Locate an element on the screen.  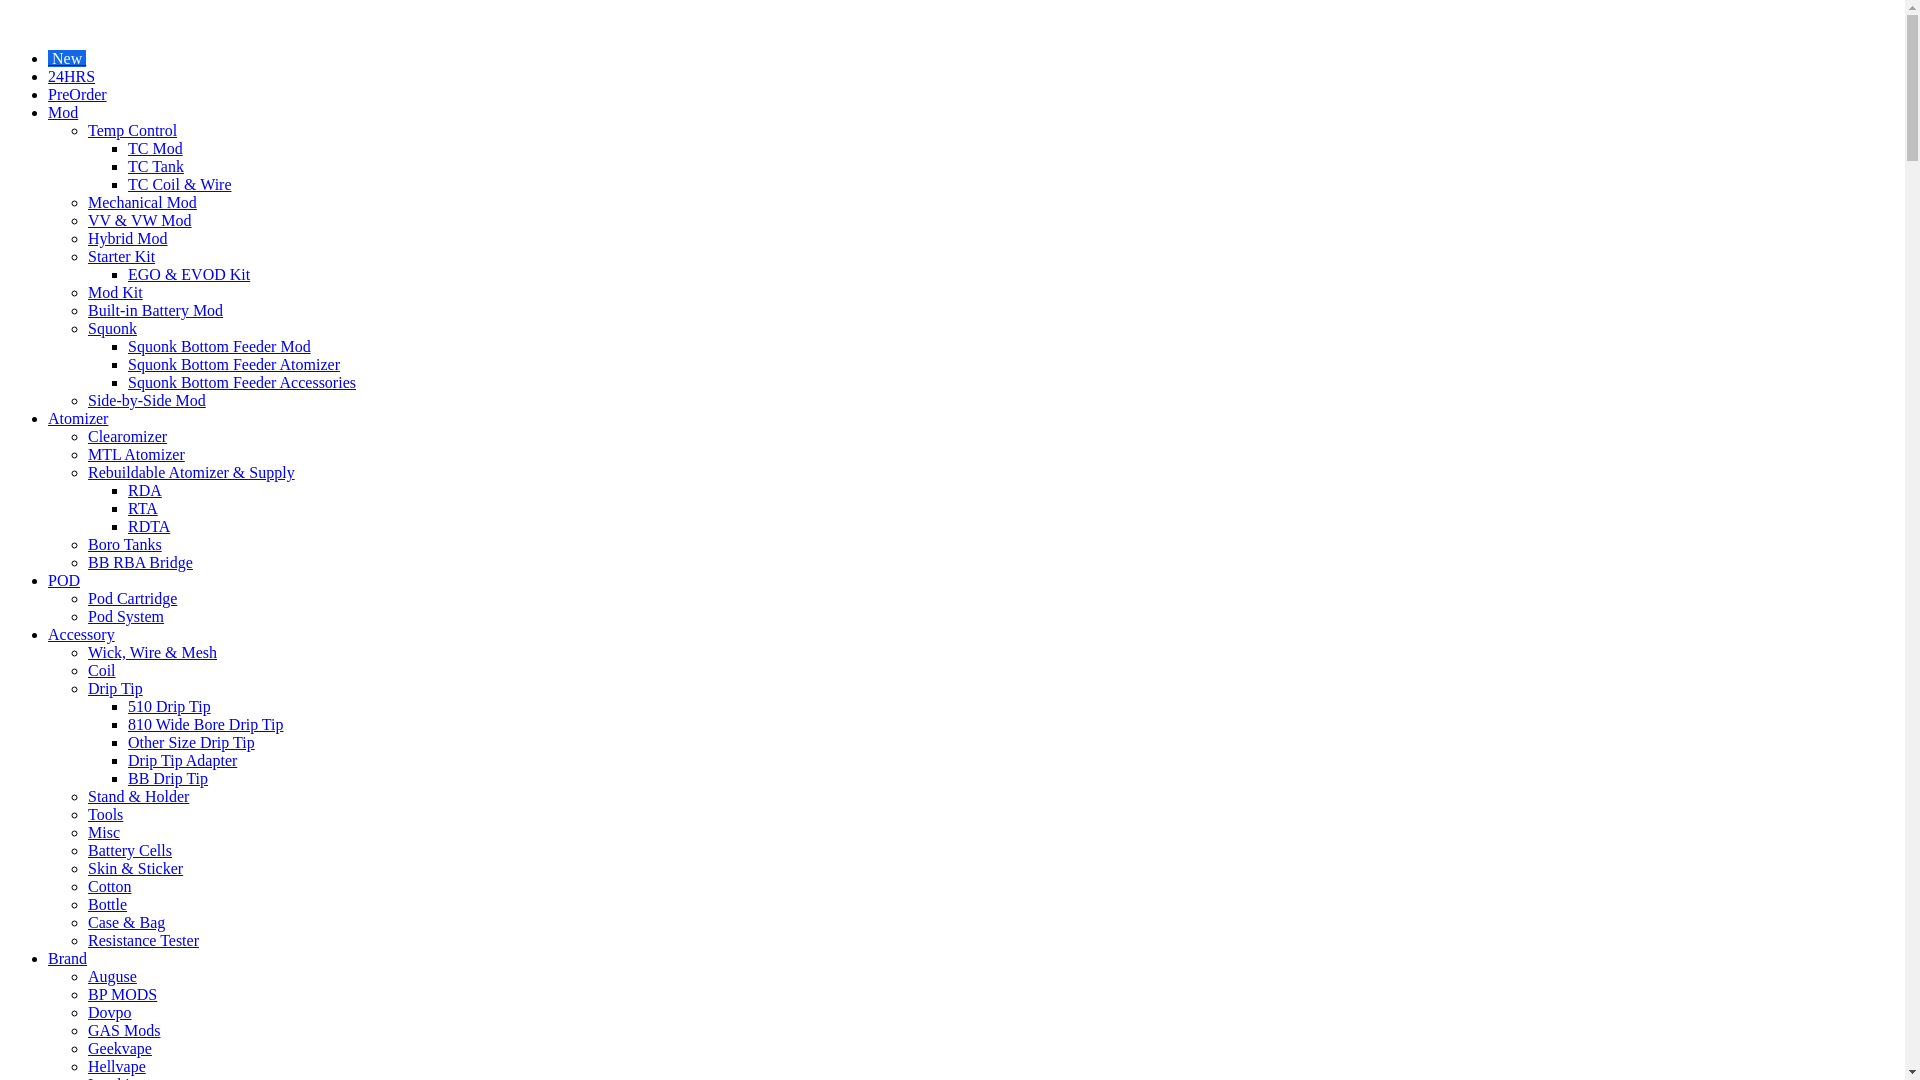
24HRS is located at coordinates (72, 76).